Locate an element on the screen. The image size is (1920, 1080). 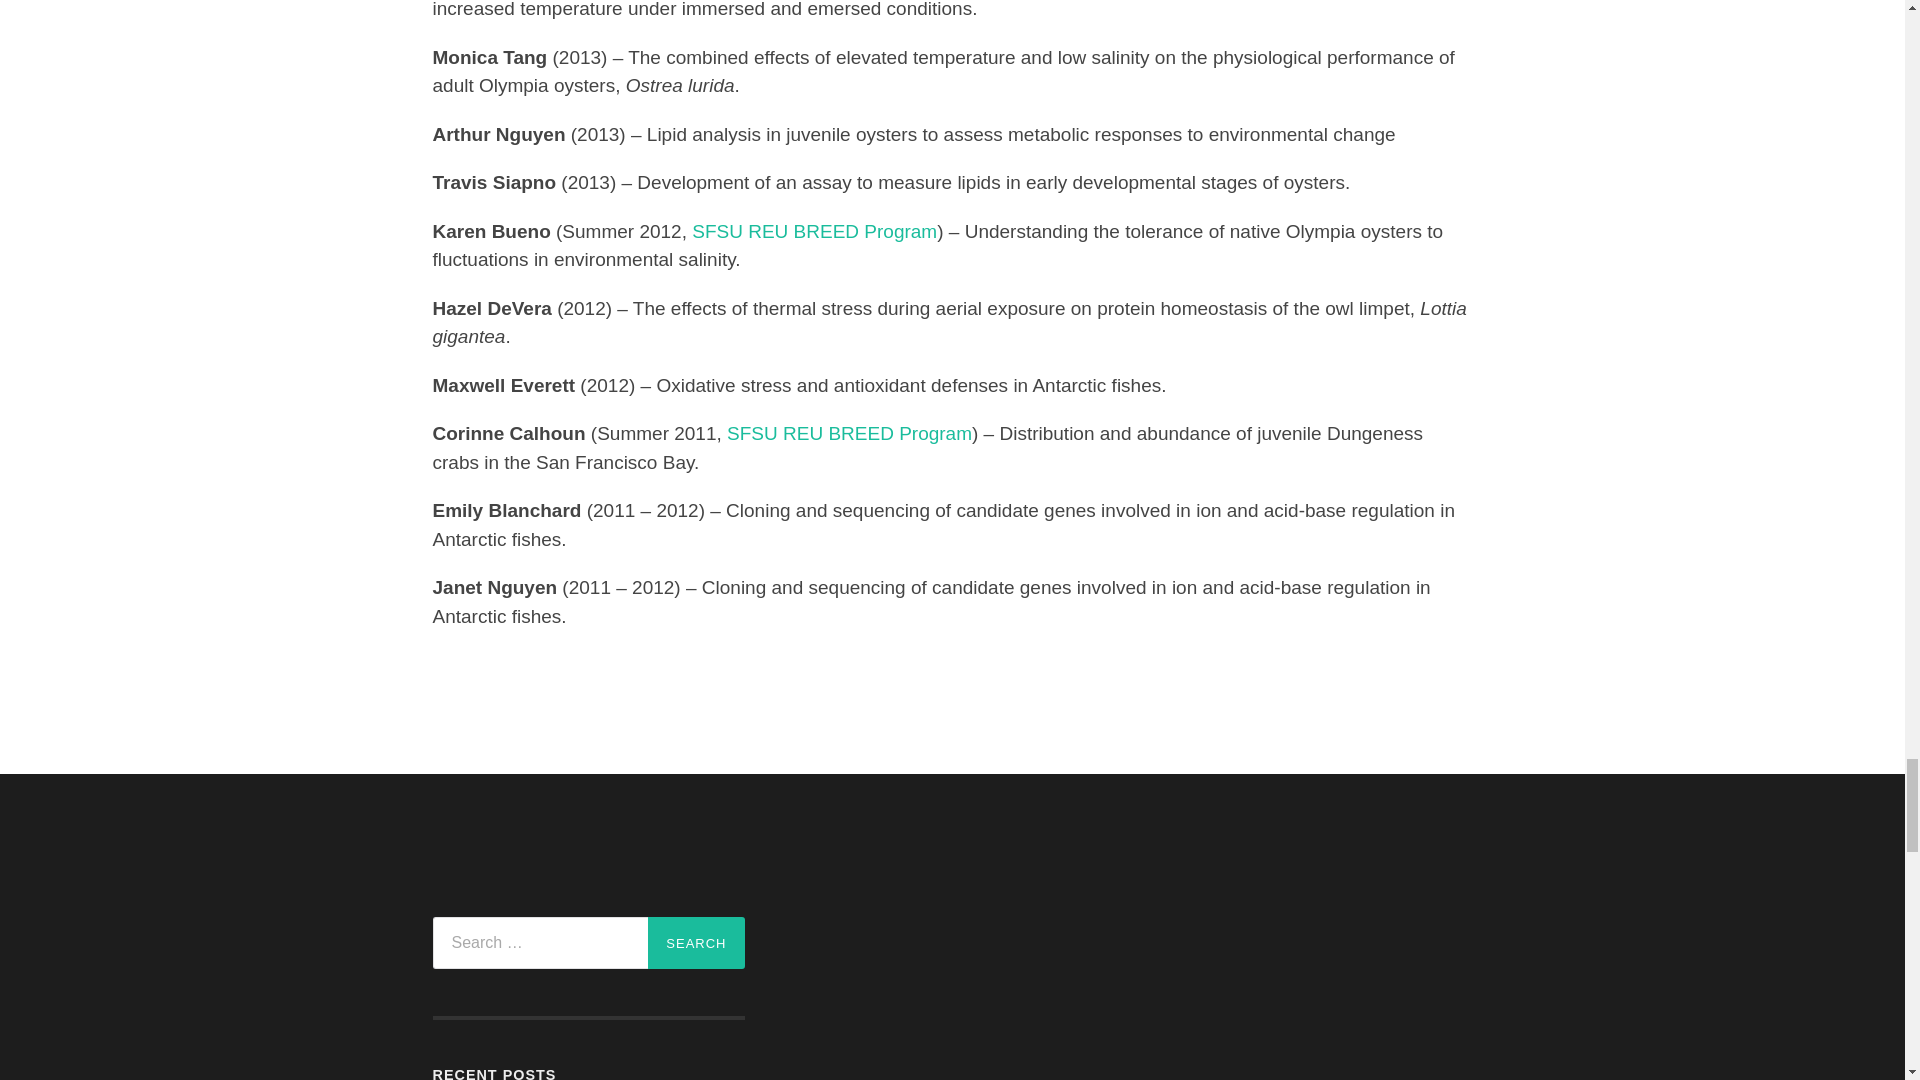
Search is located at coordinates (696, 942).